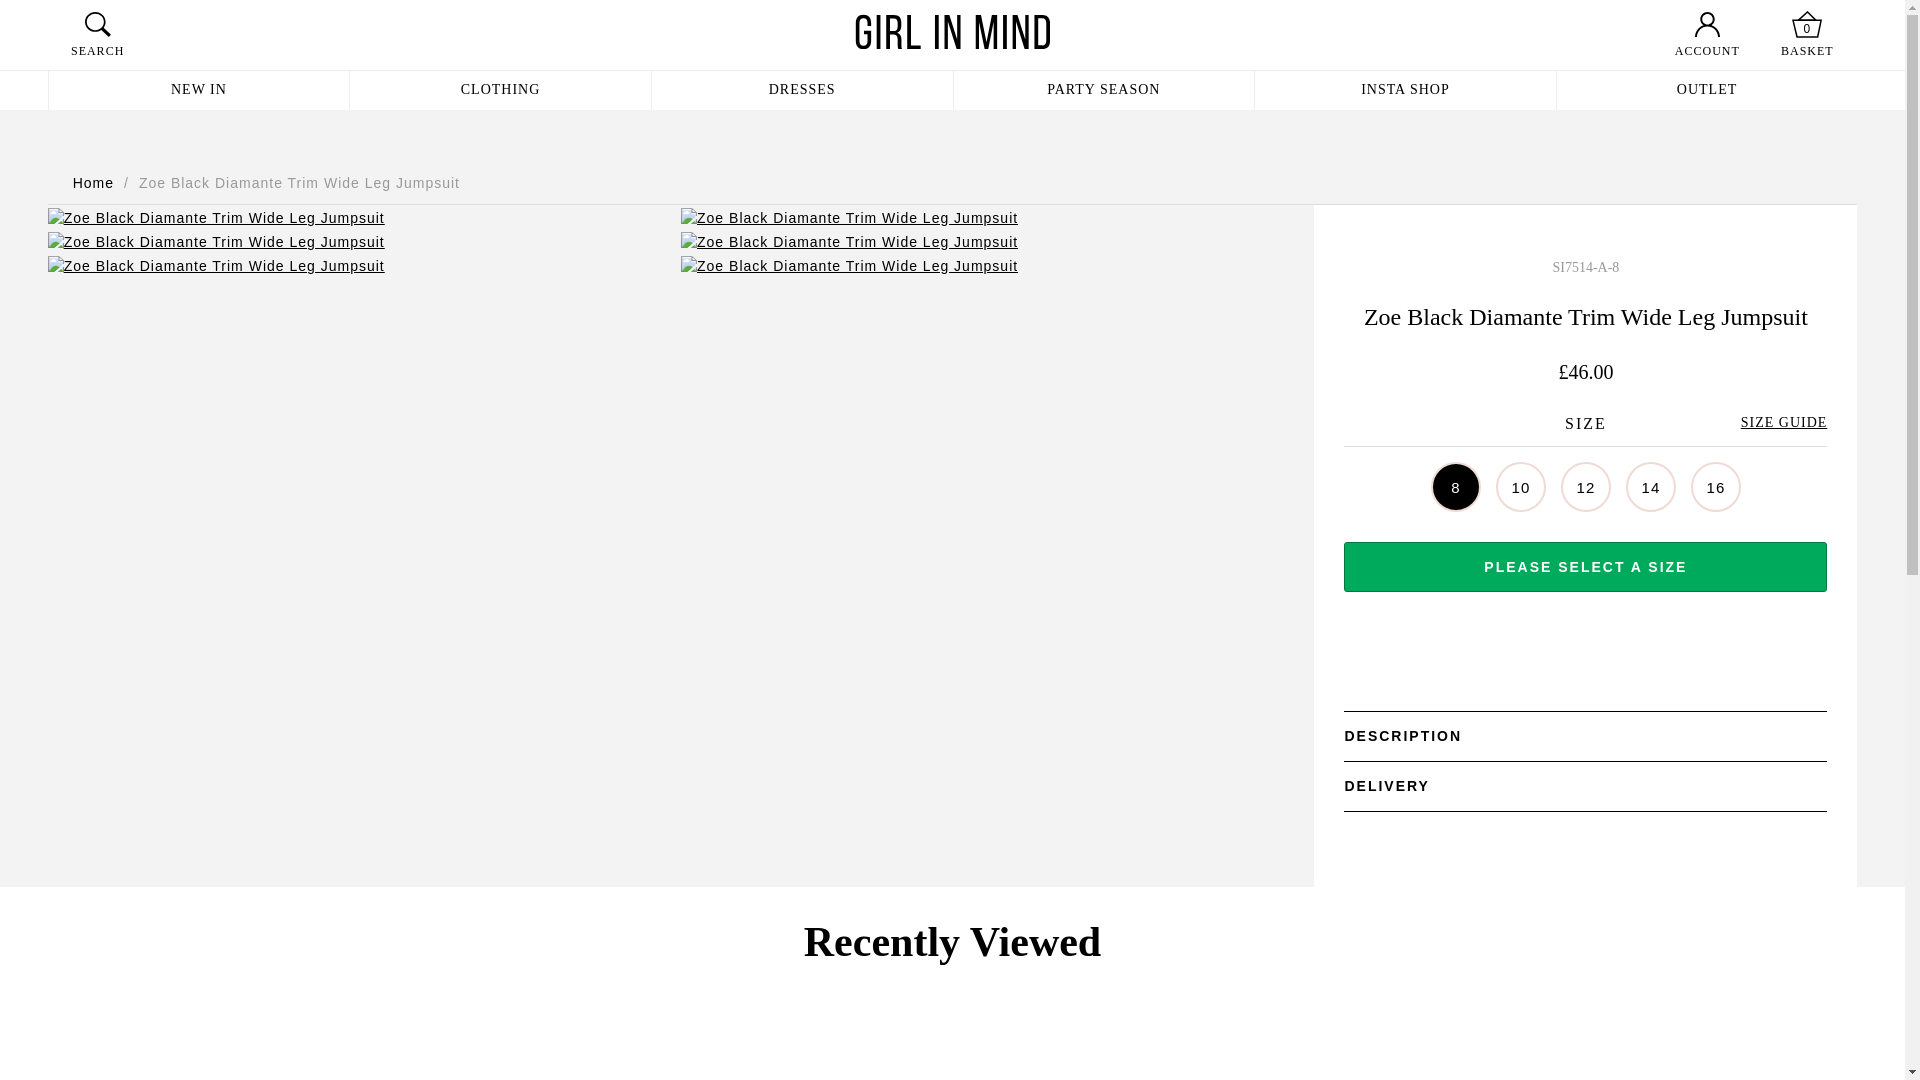 This screenshot has height=1080, width=1920. Describe the element at coordinates (1807, 51) in the screenshot. I see `BASKET` at that location.